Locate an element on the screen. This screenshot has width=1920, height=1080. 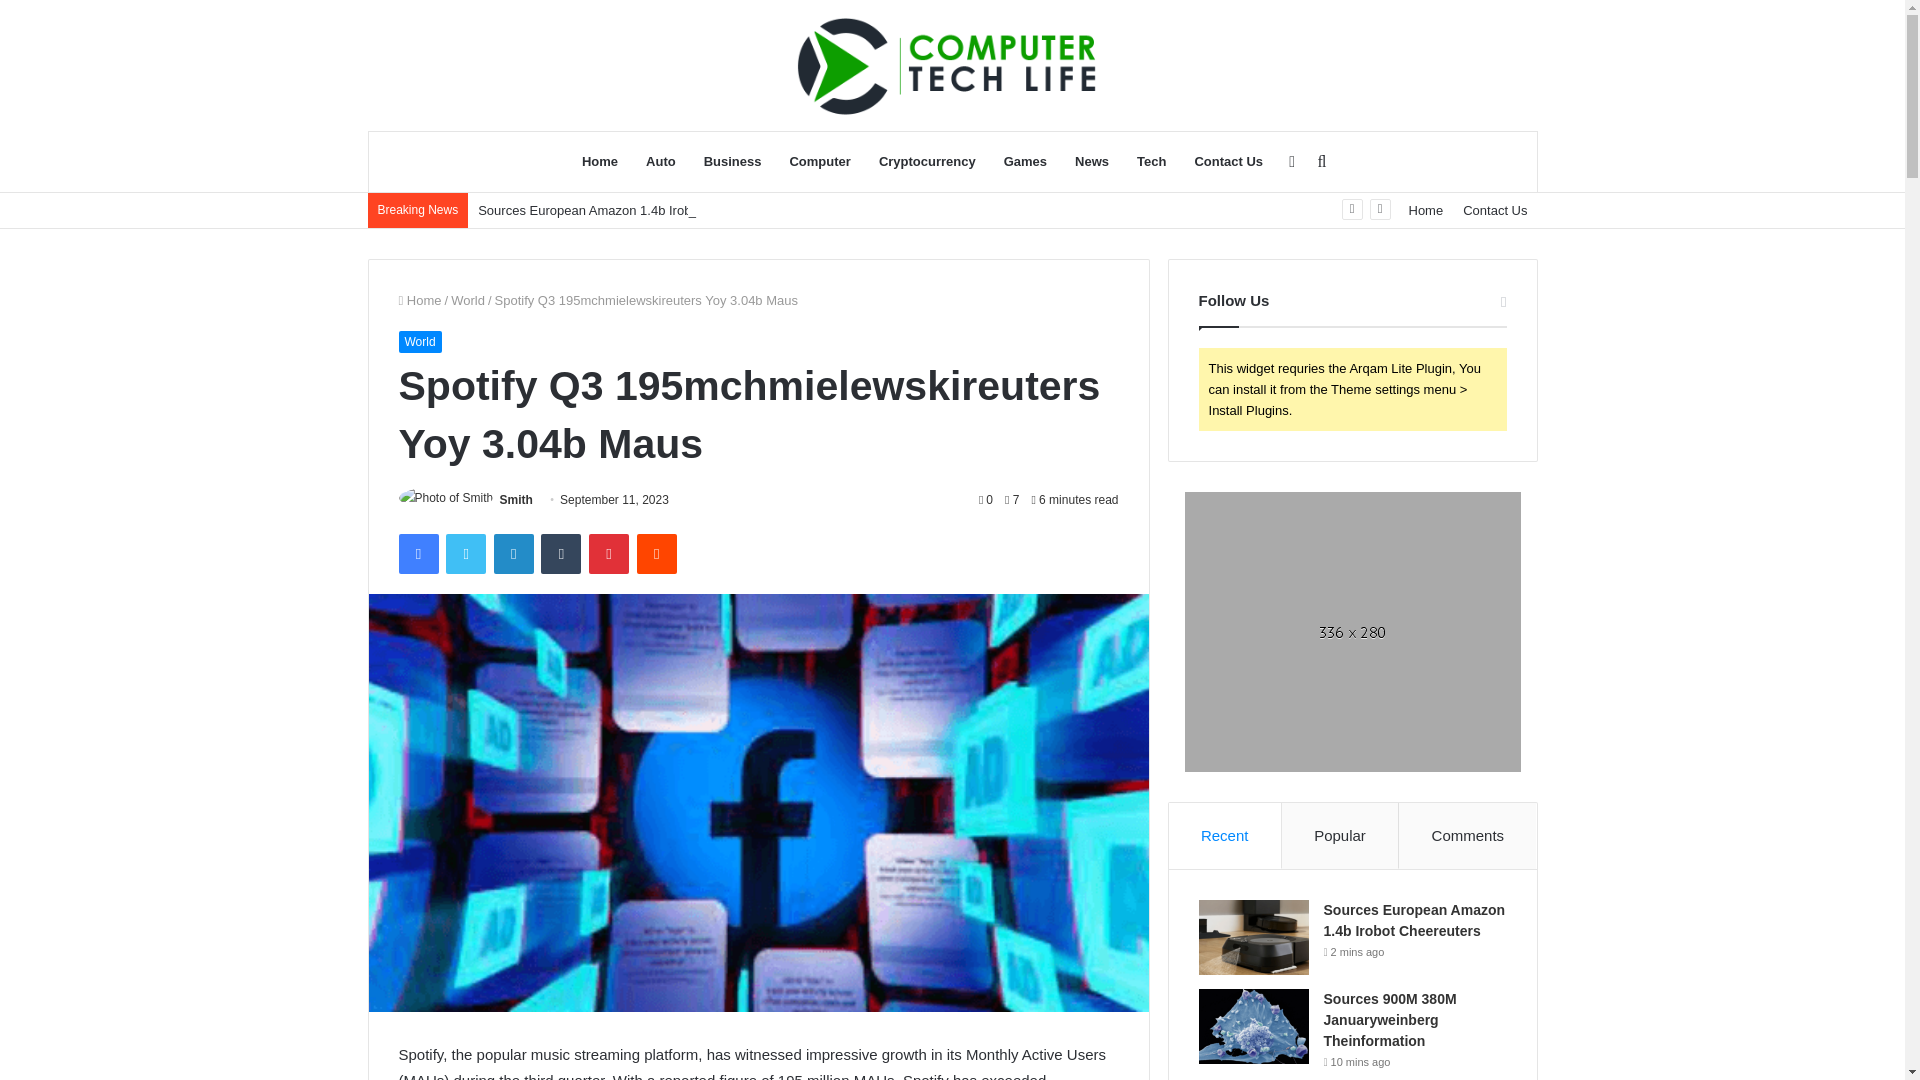
Tech is located at coordinates (1152, 162).